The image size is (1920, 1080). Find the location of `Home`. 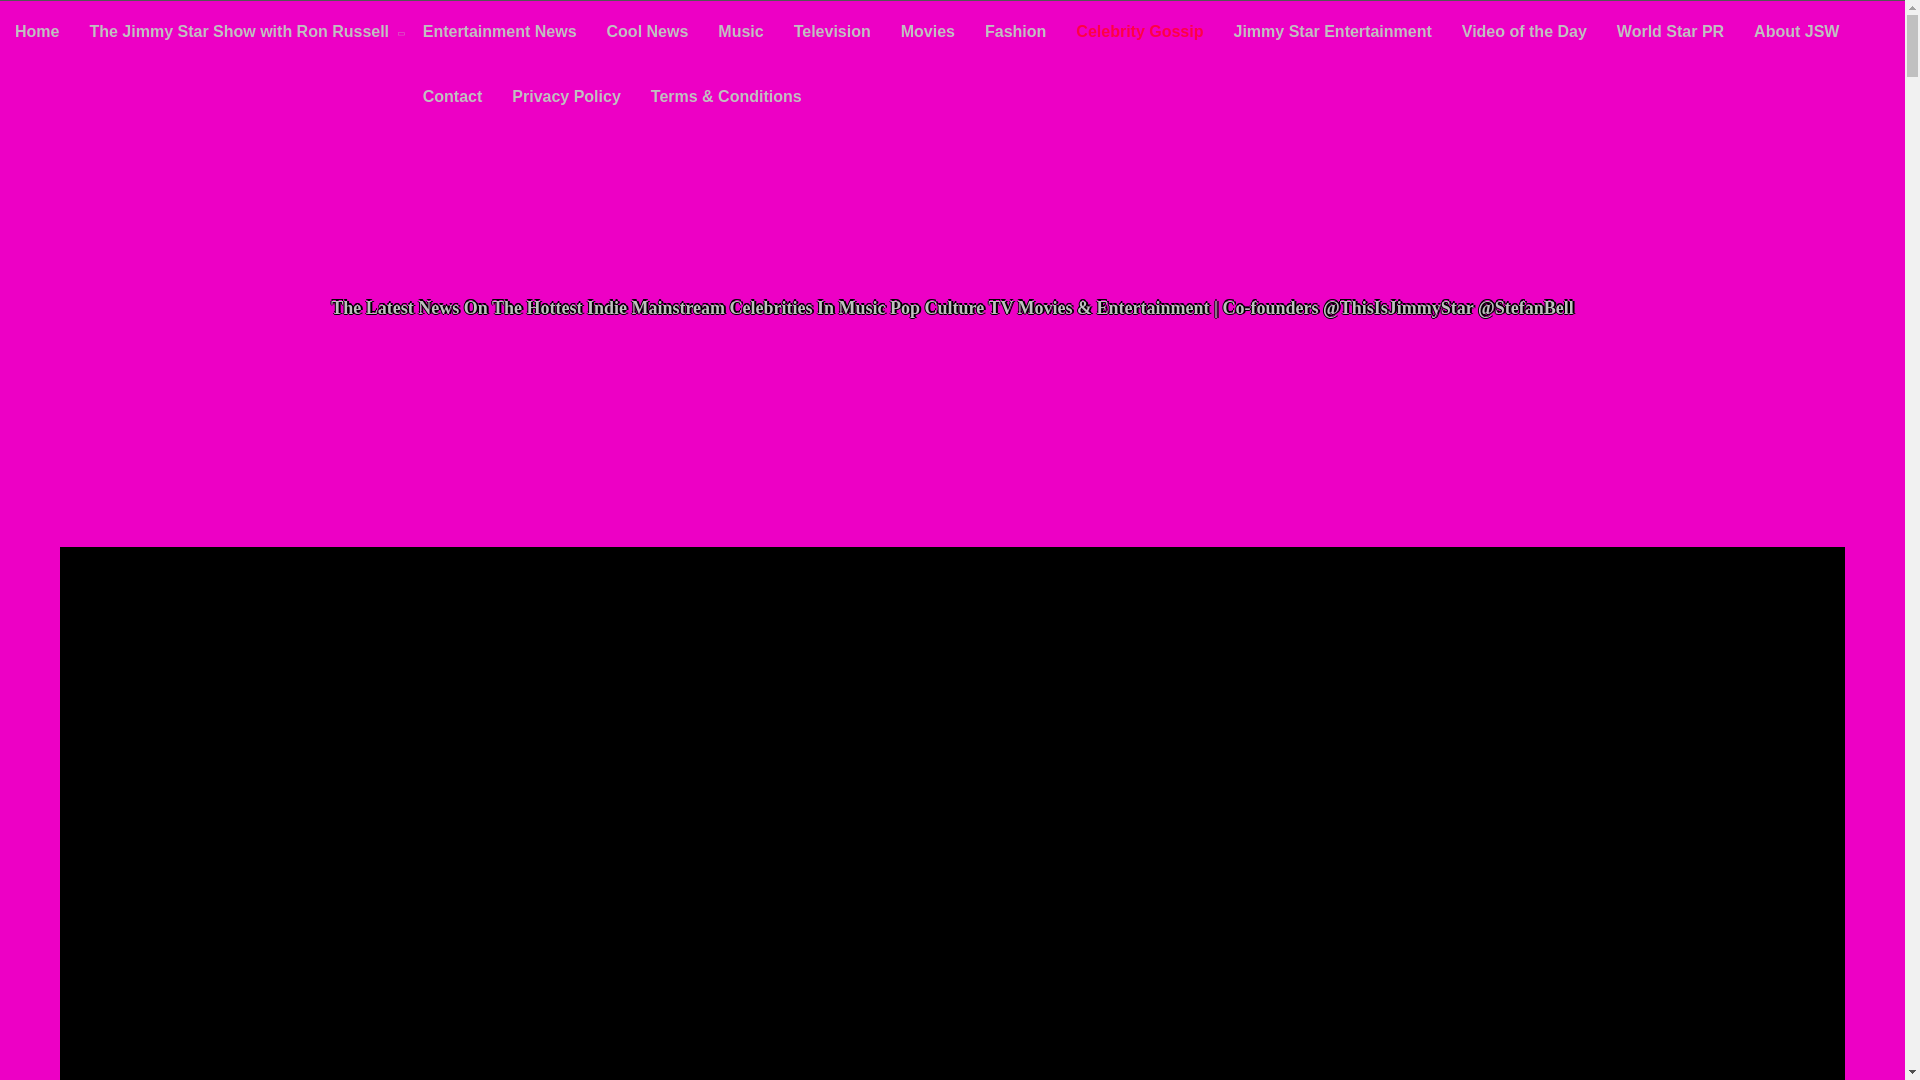

Home is located at coordinates (37, 33).